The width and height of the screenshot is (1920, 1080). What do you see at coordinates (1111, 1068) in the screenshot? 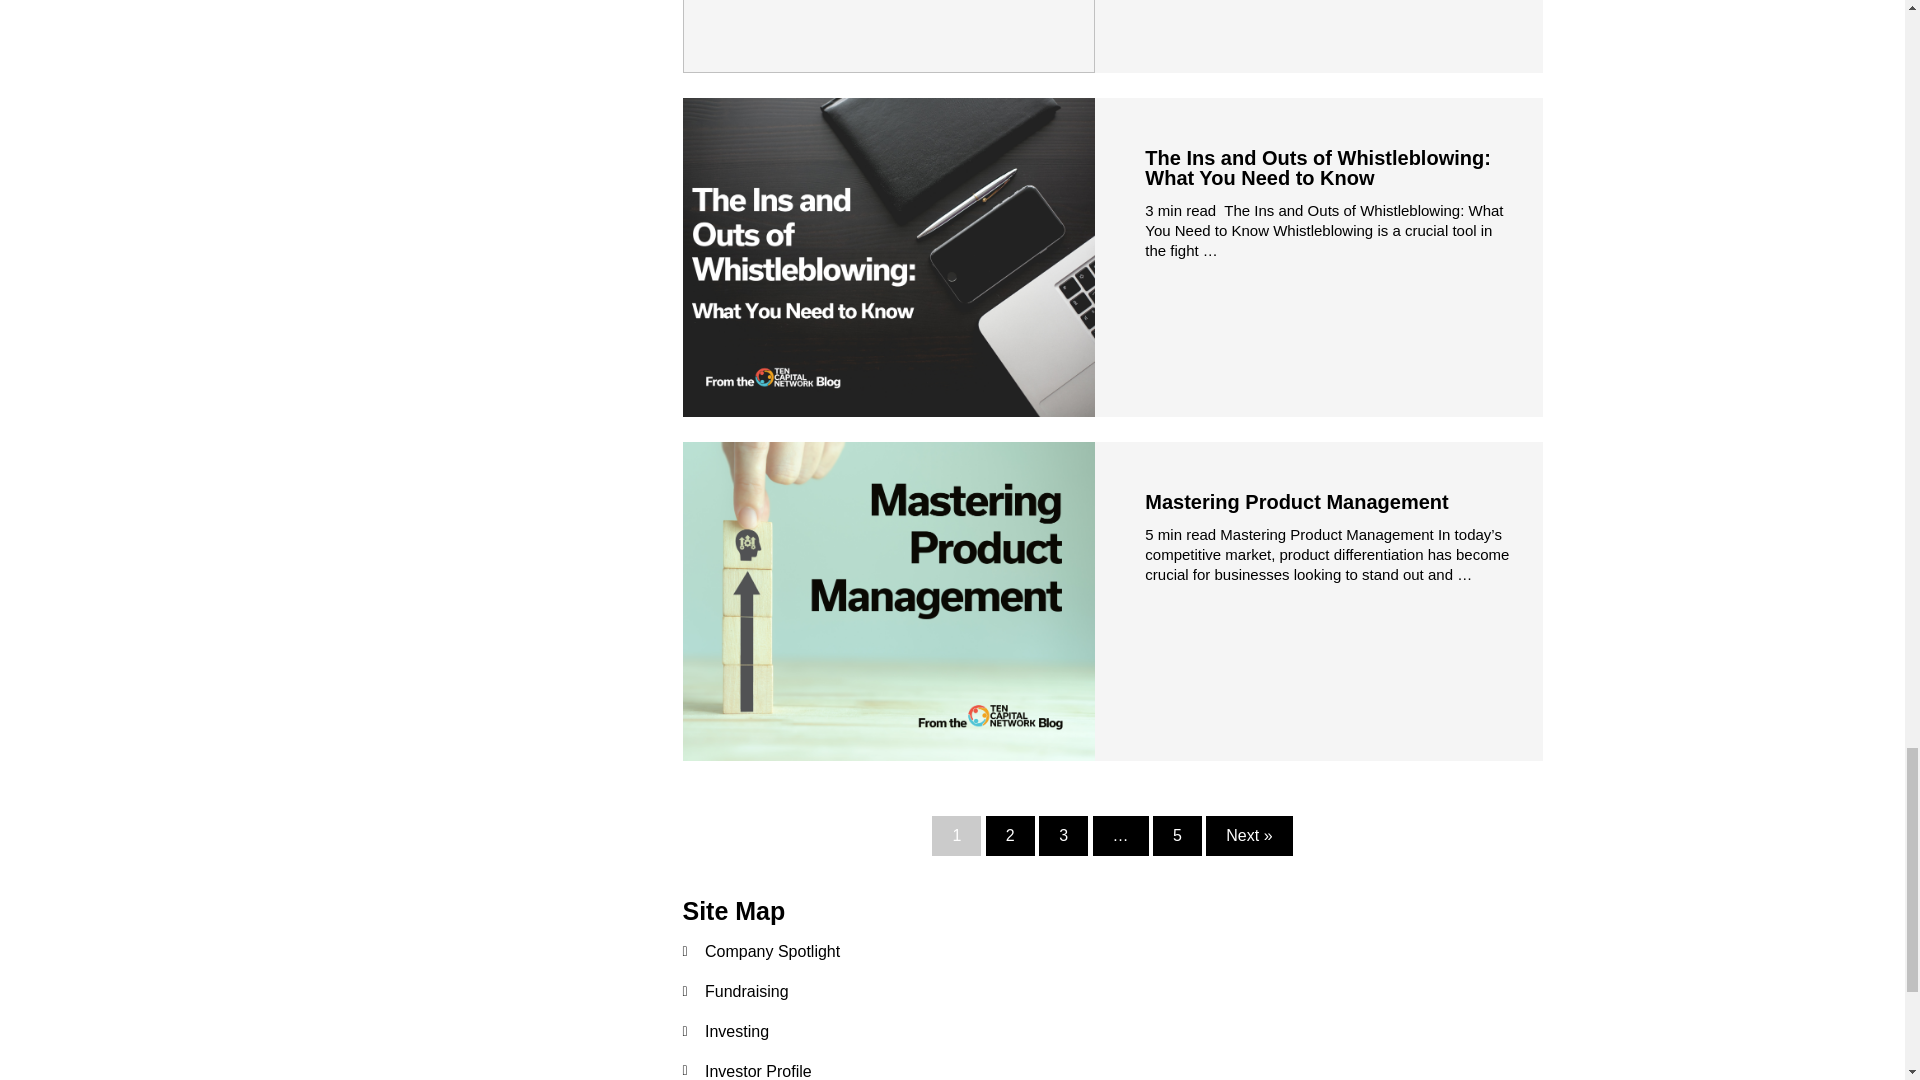
I see `Investor Profile` at bounding box center [1111, 1068].